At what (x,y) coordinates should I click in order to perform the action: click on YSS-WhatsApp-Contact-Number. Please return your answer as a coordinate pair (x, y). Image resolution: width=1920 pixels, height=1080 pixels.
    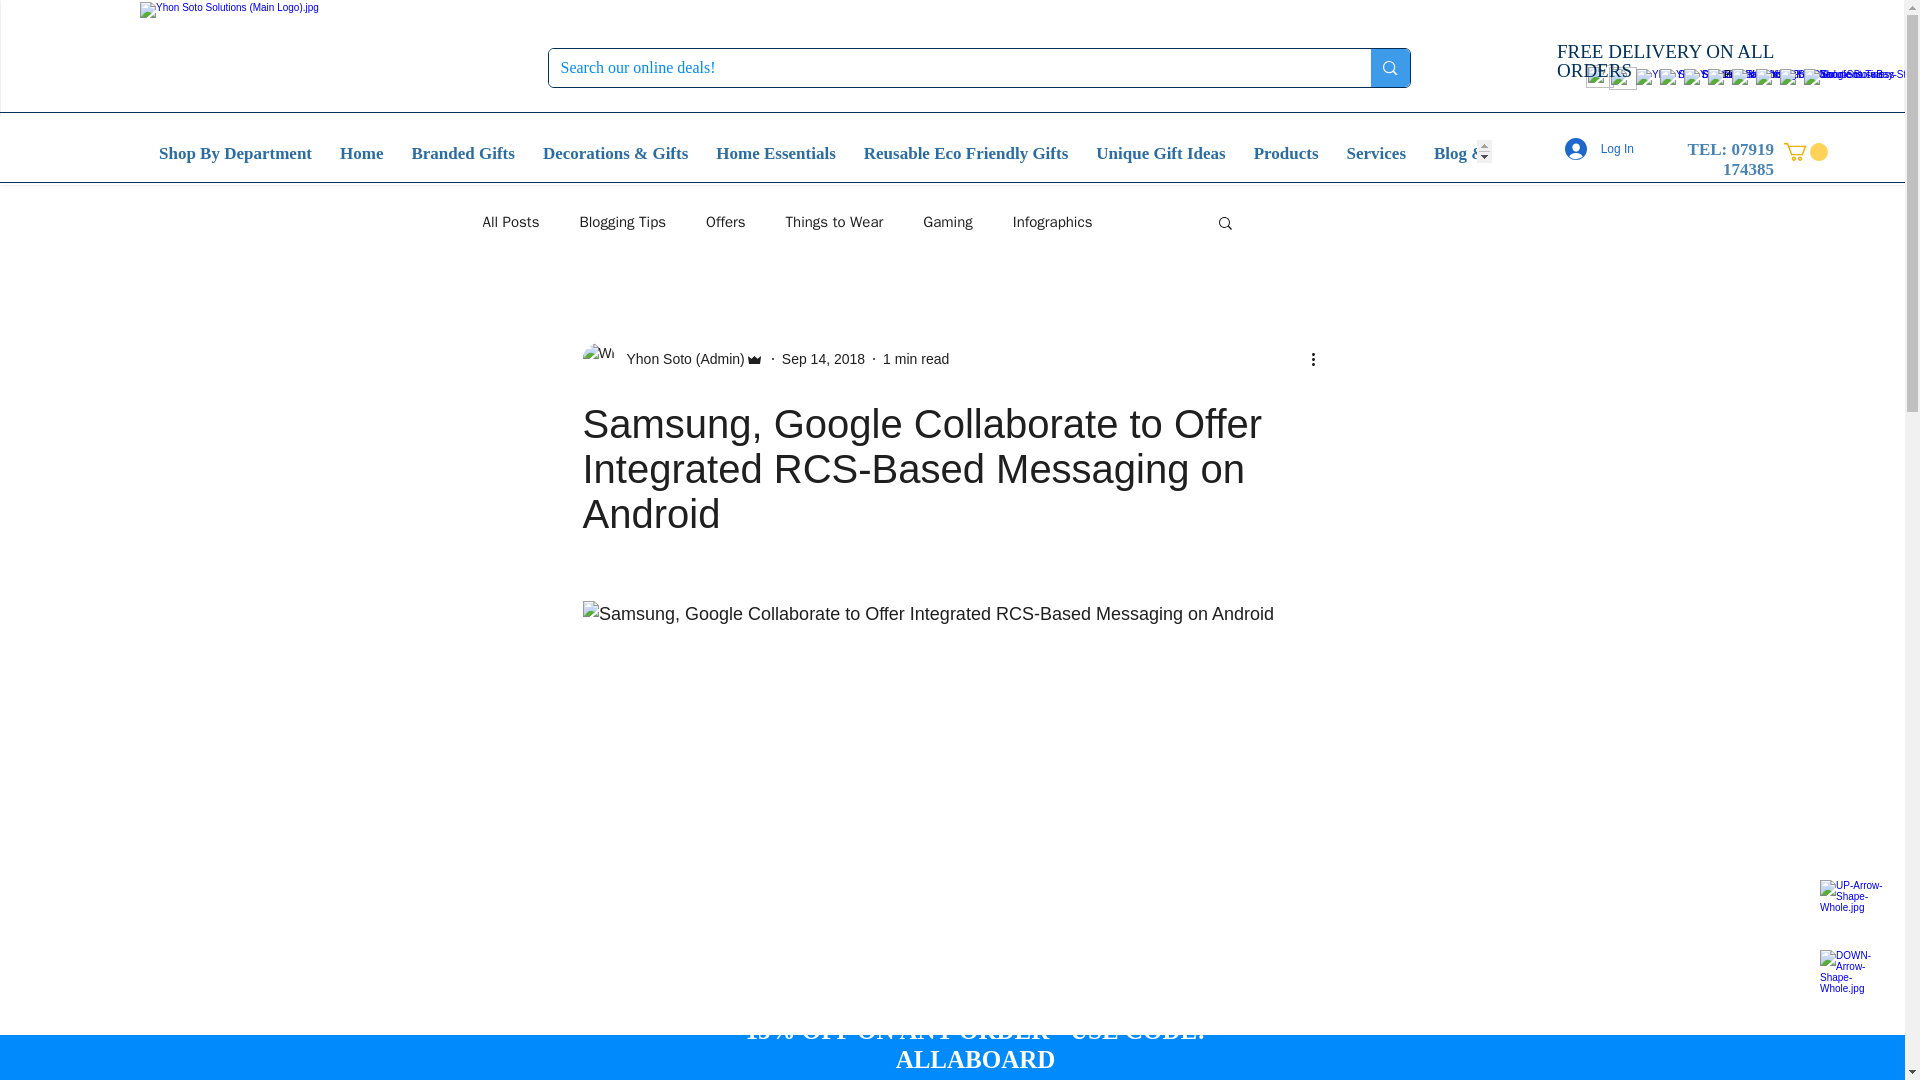
    Looking at the image, I should click on (1622, 78).